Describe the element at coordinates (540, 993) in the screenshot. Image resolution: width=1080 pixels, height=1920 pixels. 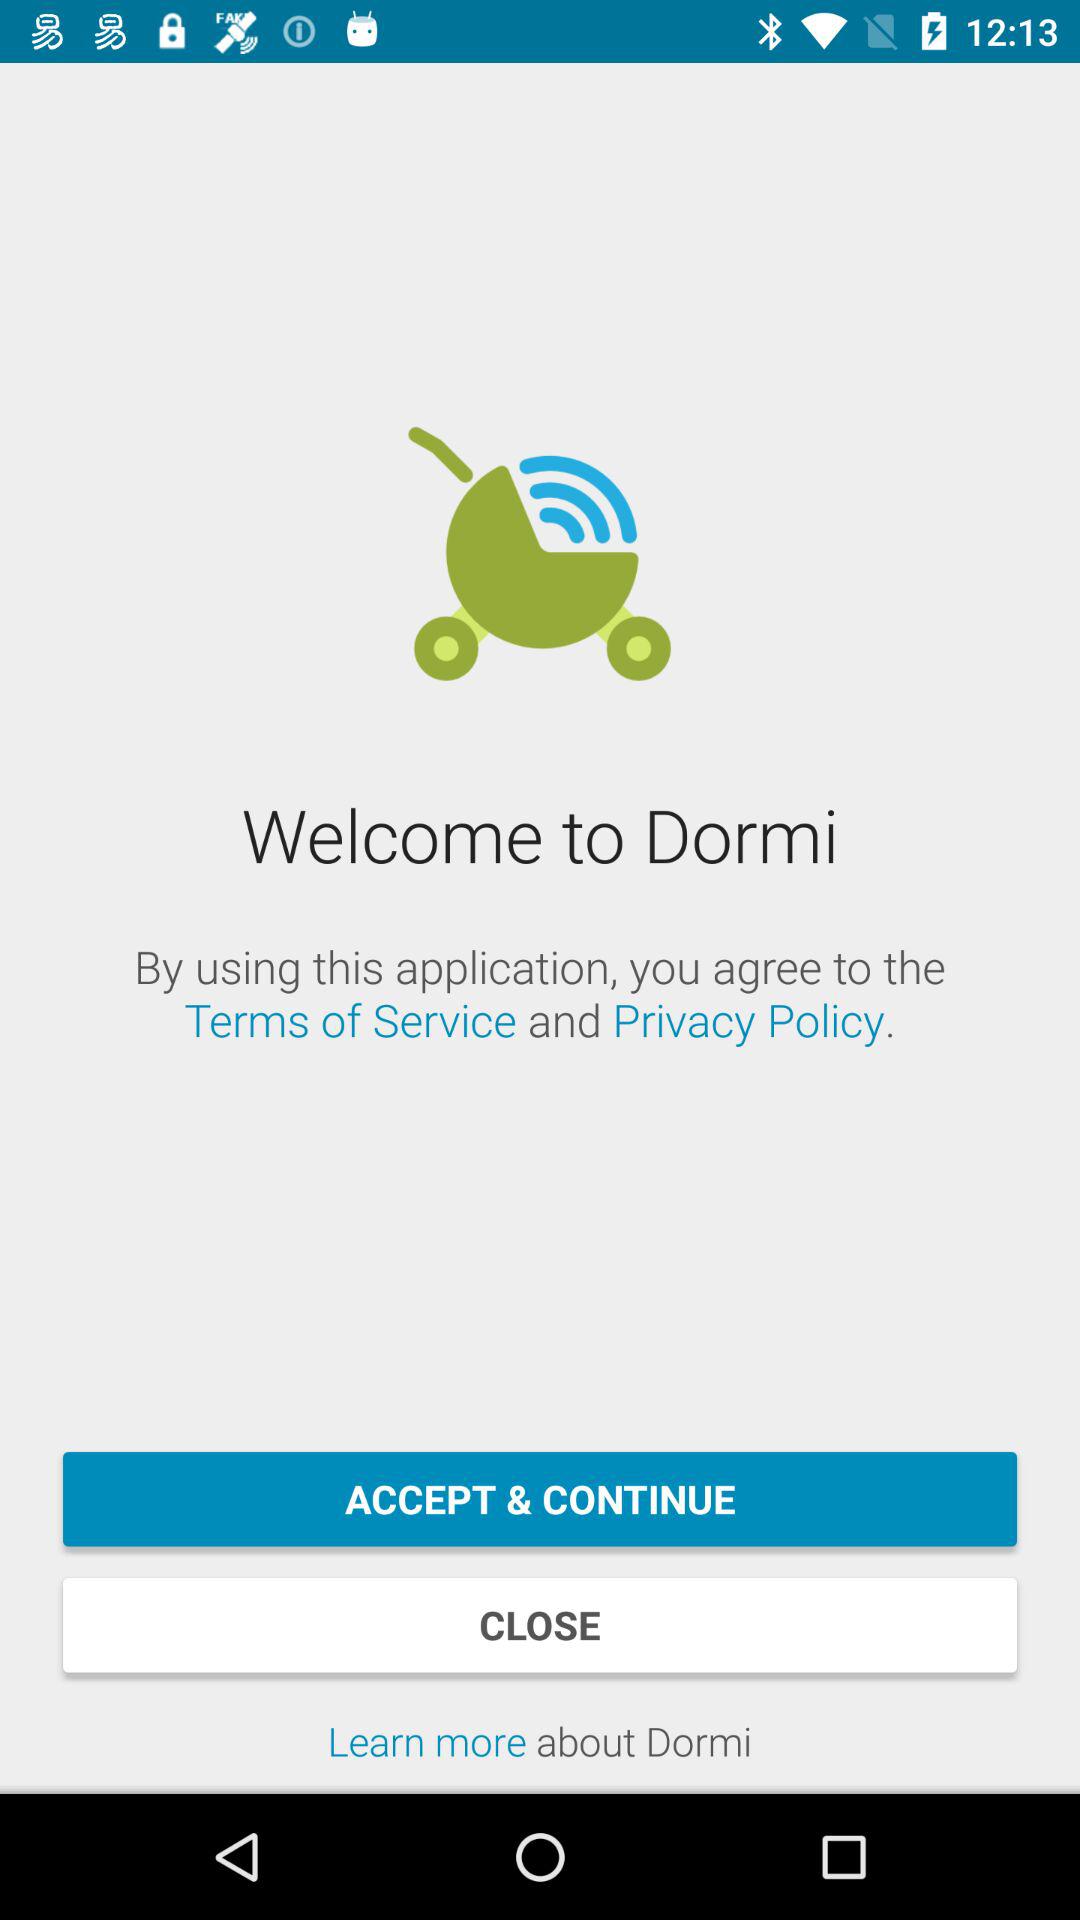
I see `turn off icon below the welcome to dormi item` at that location.